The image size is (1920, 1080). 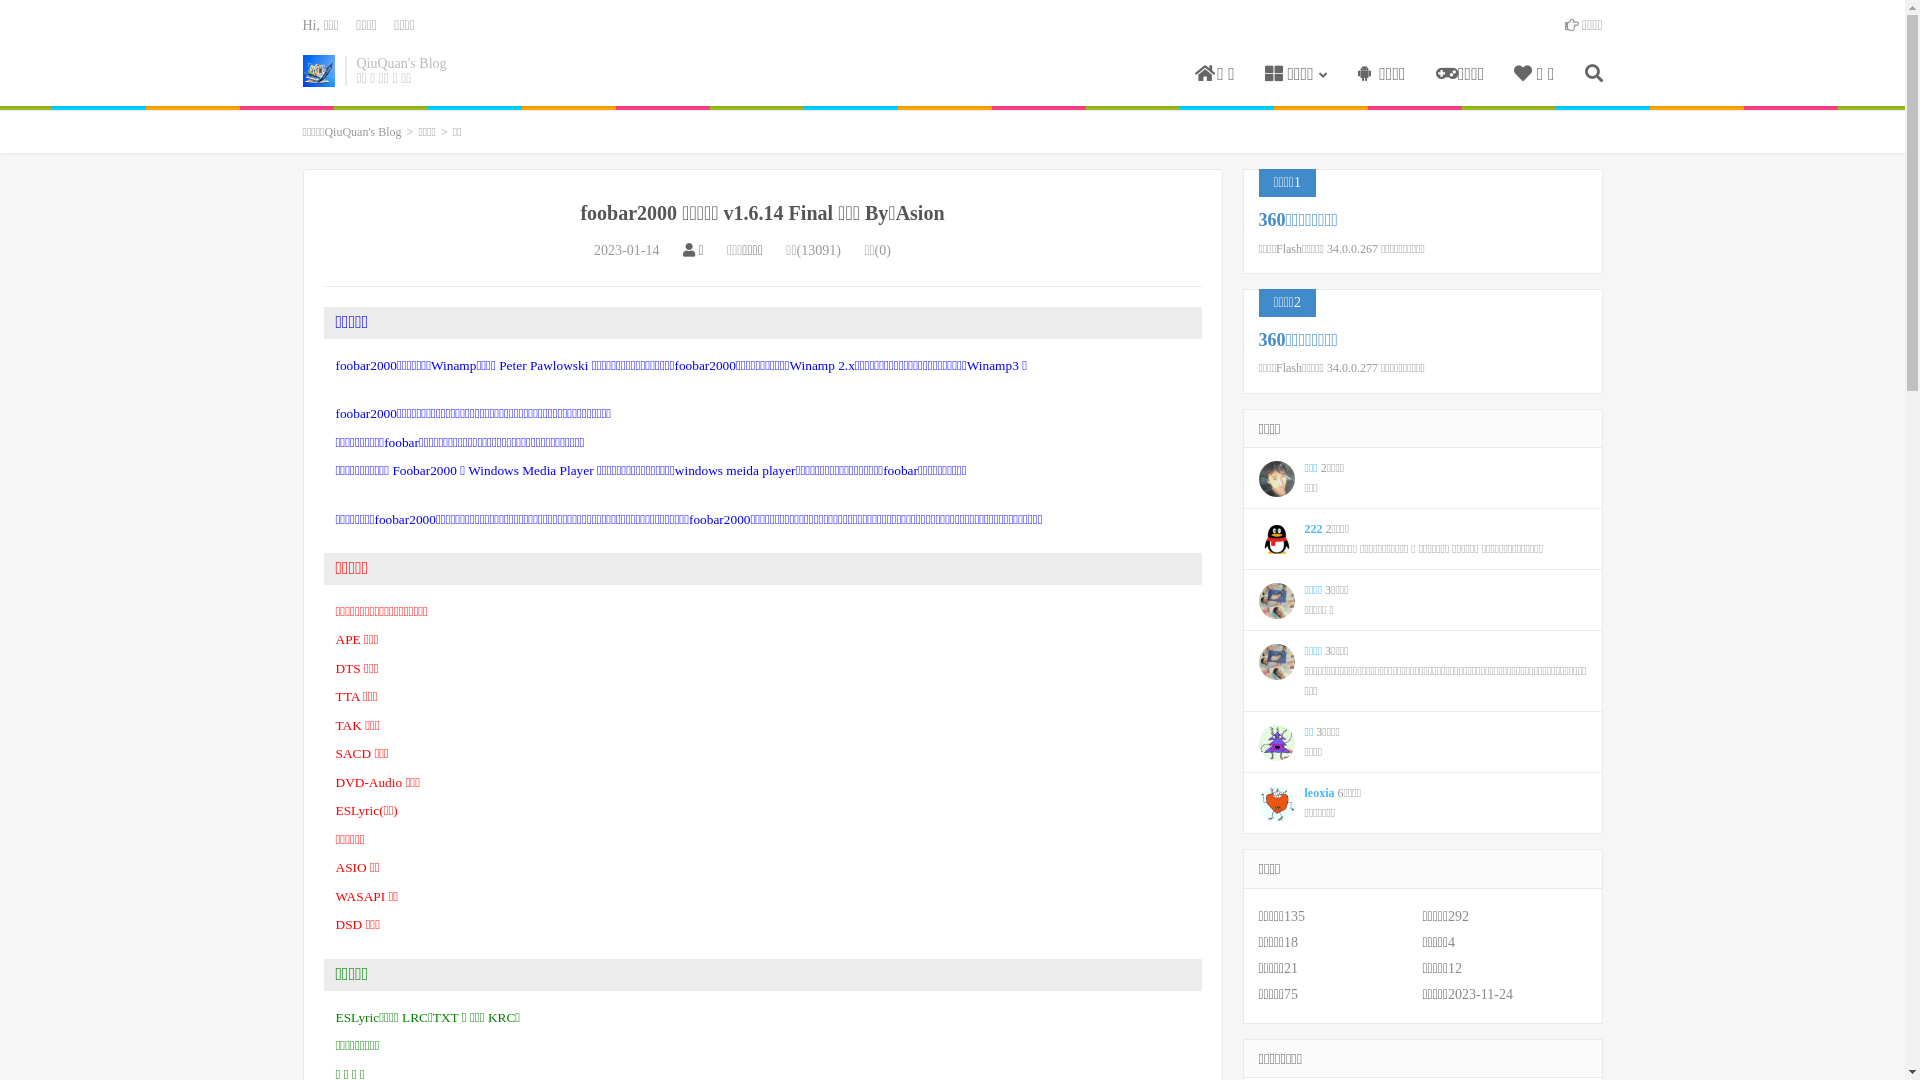 I want to click on QiuQuan's Blog, so click(x=318, y=71).